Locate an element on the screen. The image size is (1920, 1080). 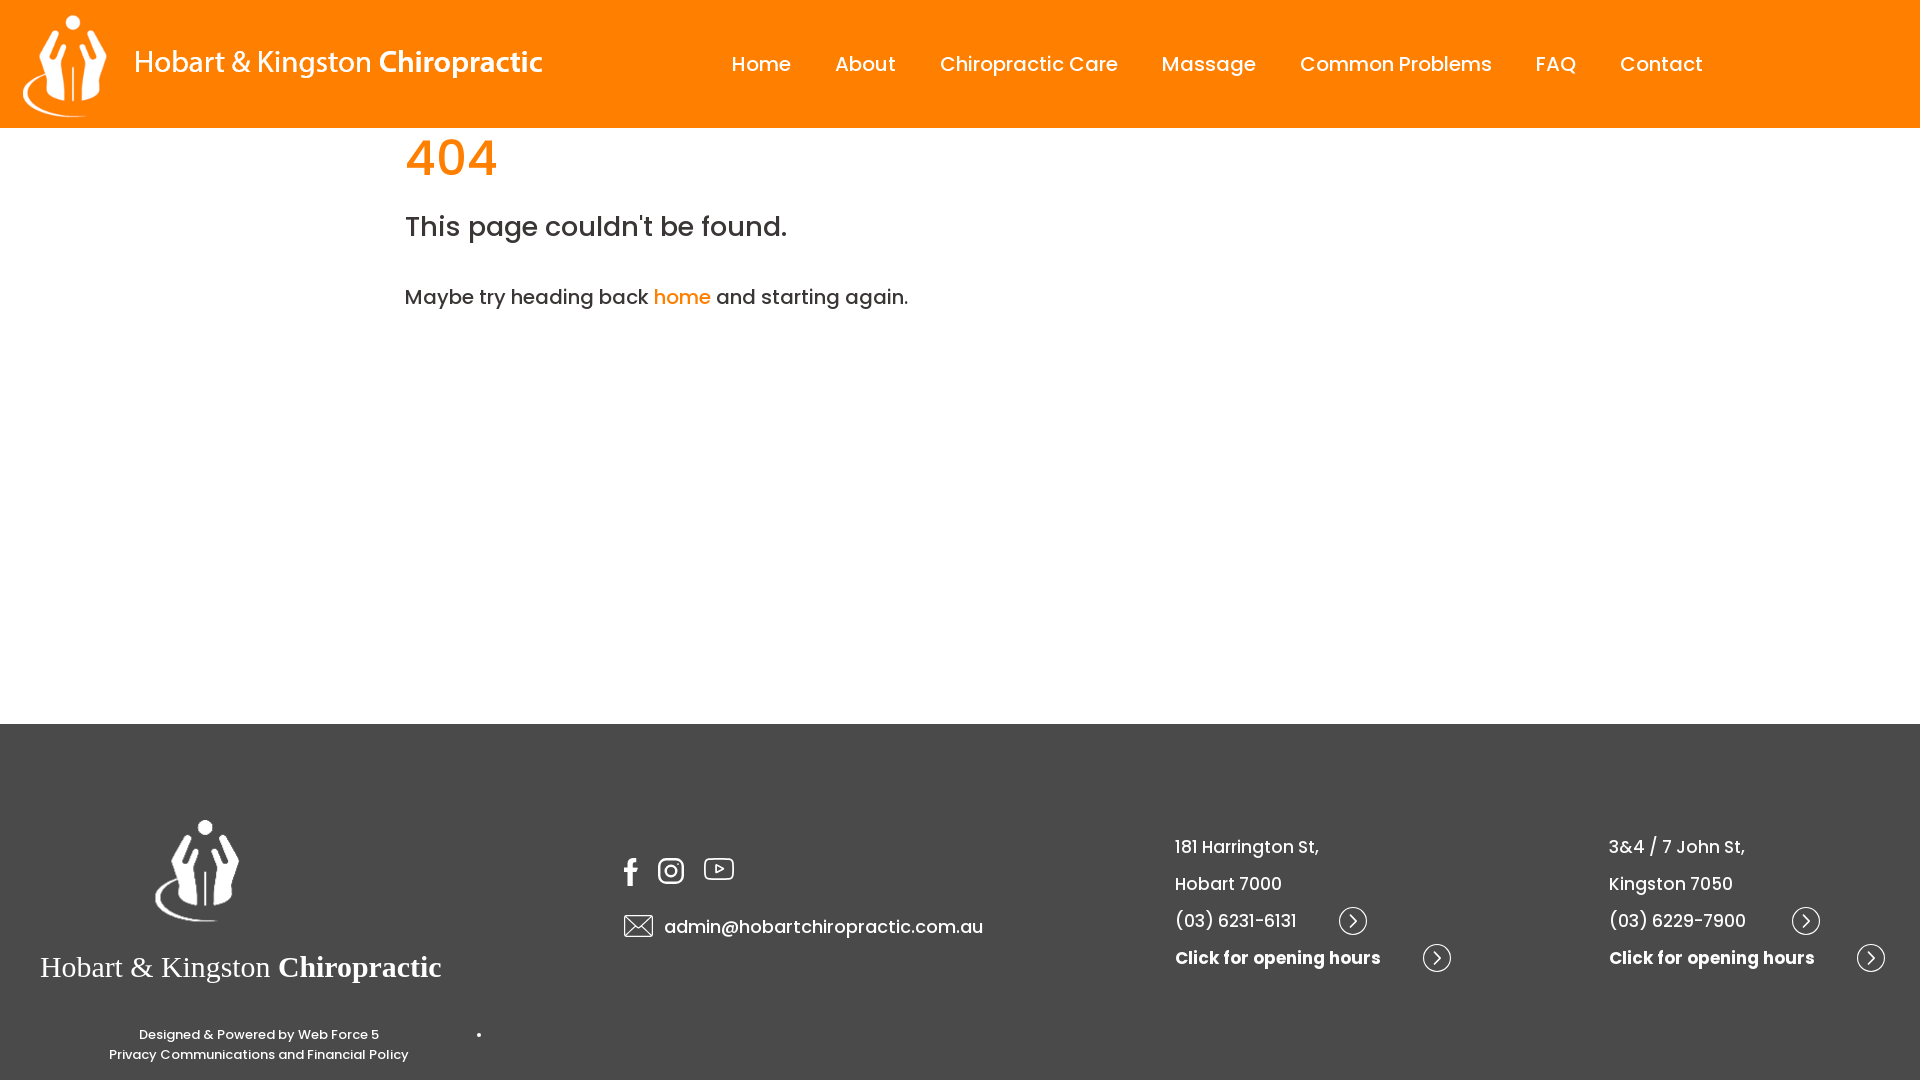
About is located at coordinates (866, 64).